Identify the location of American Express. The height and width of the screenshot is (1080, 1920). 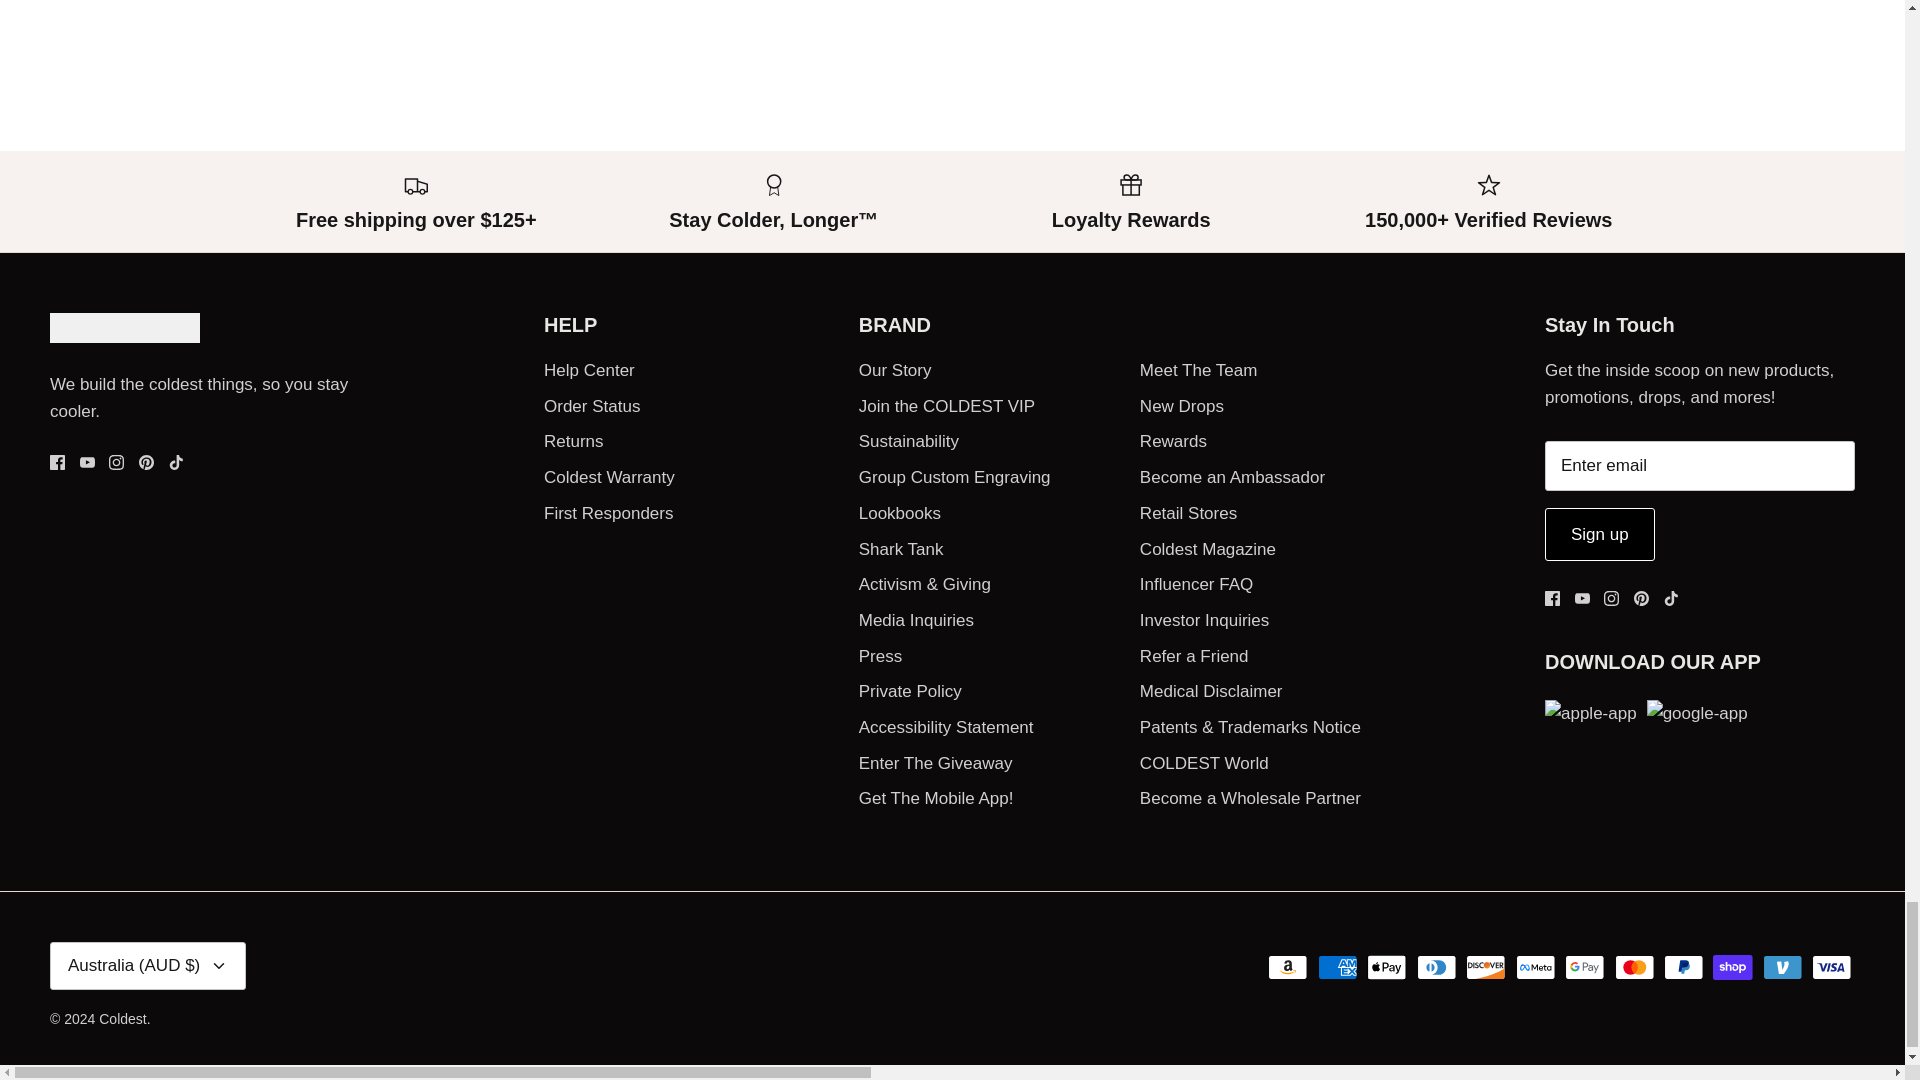
(1337, 966).